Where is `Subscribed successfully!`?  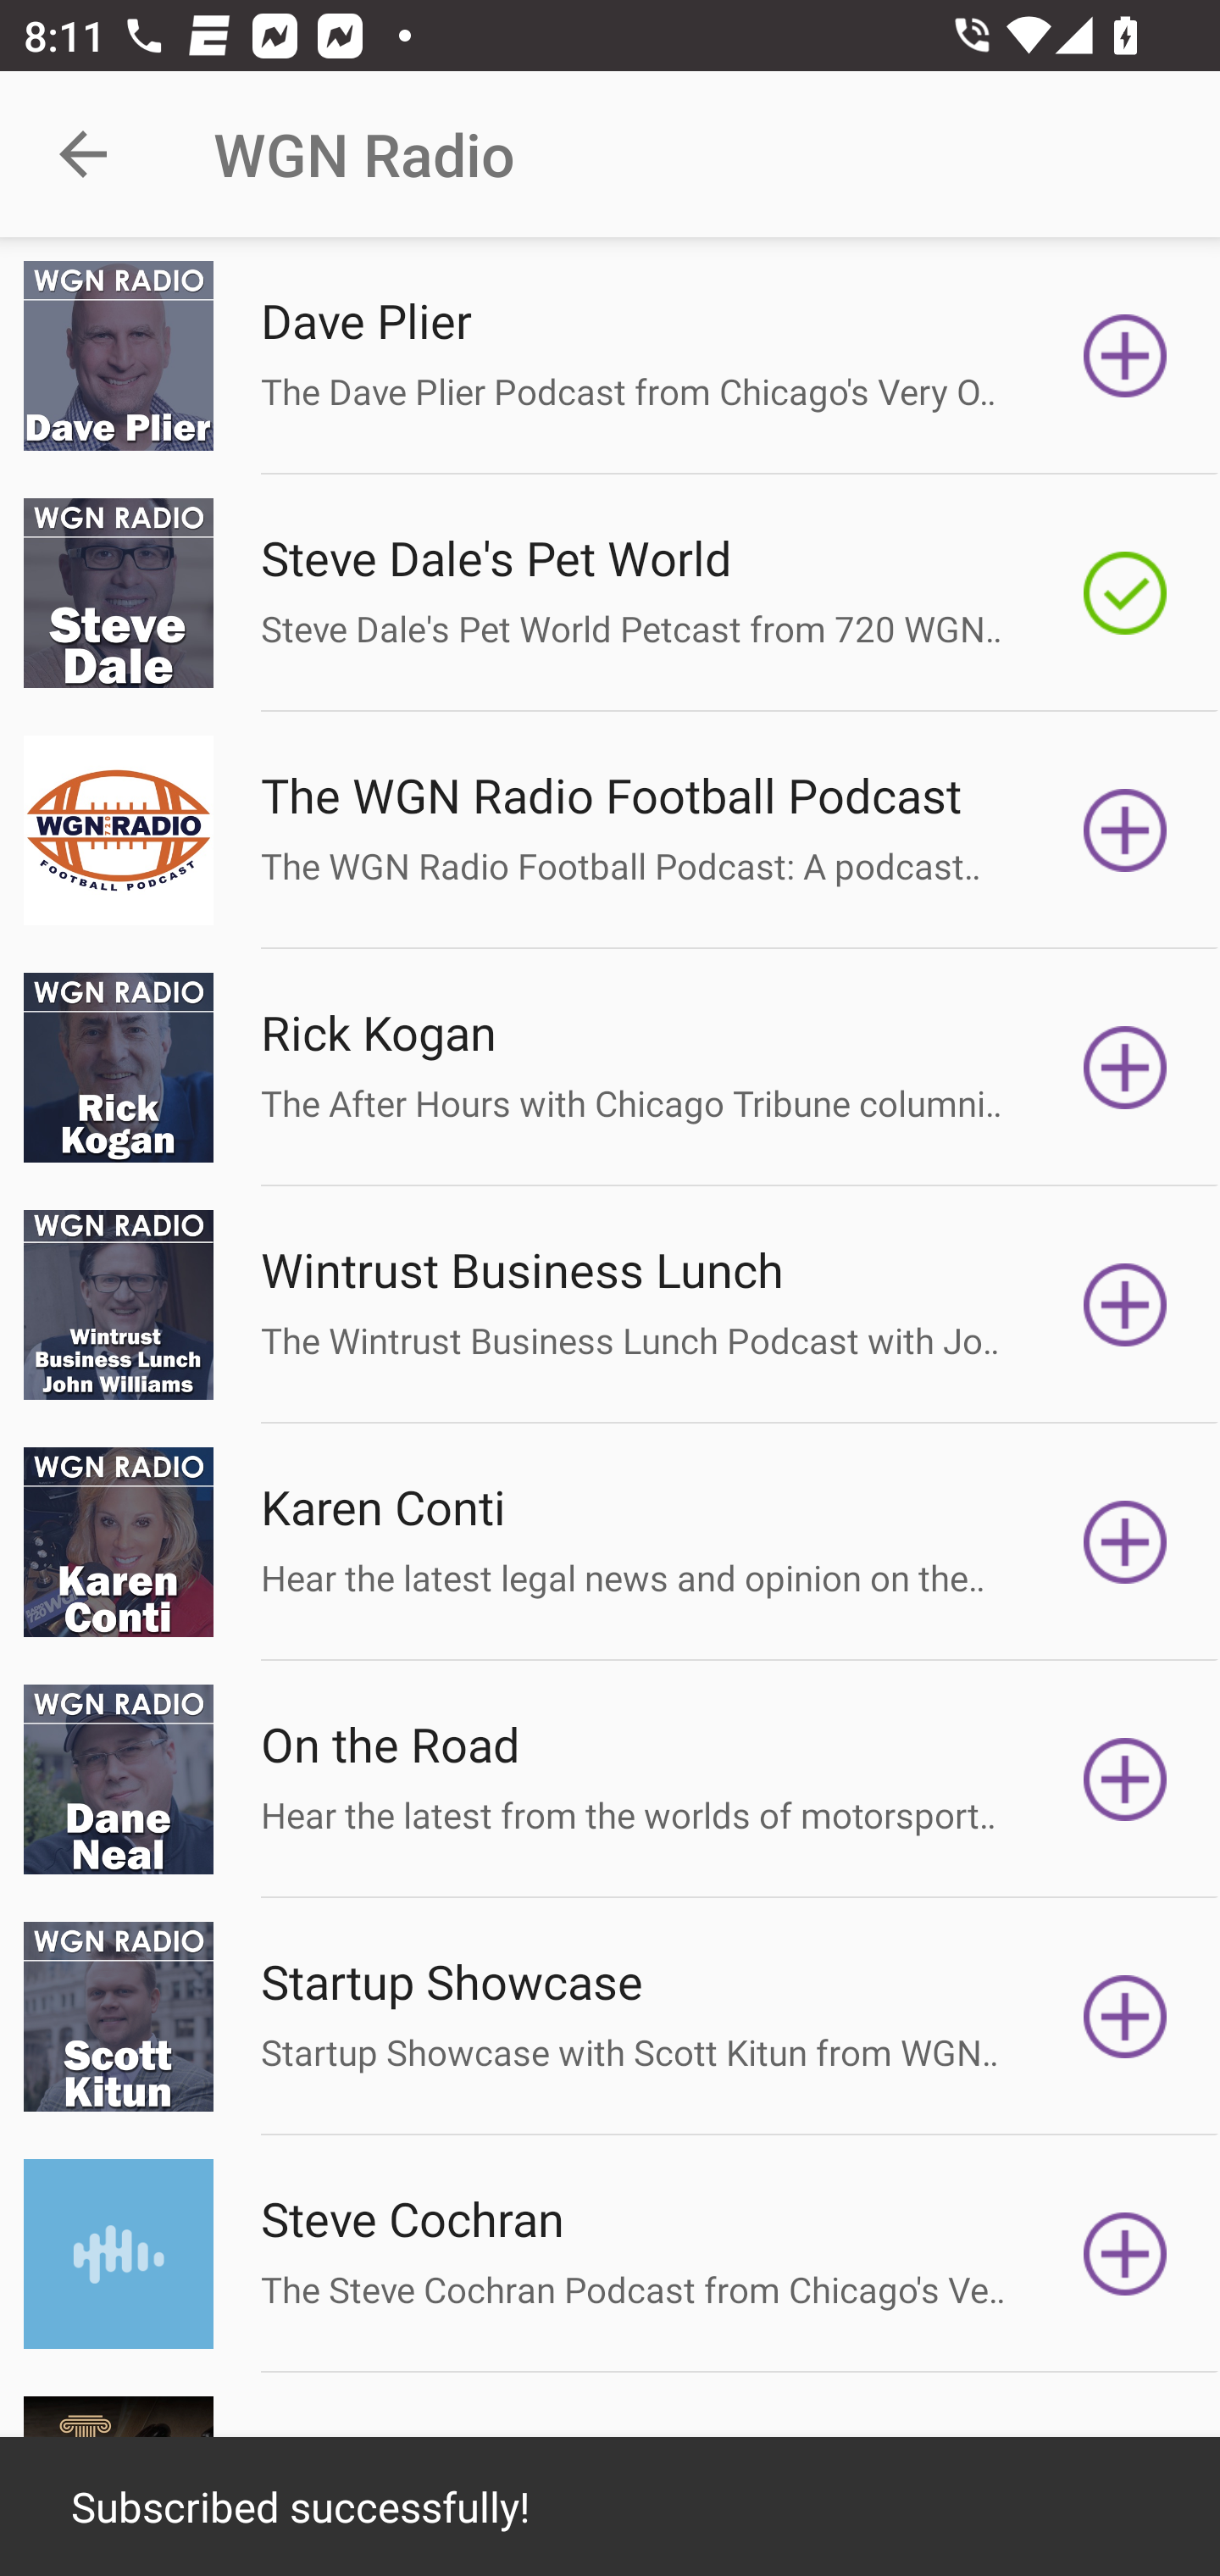 Subscribed successfully! is located at coordinates (610, 2507).